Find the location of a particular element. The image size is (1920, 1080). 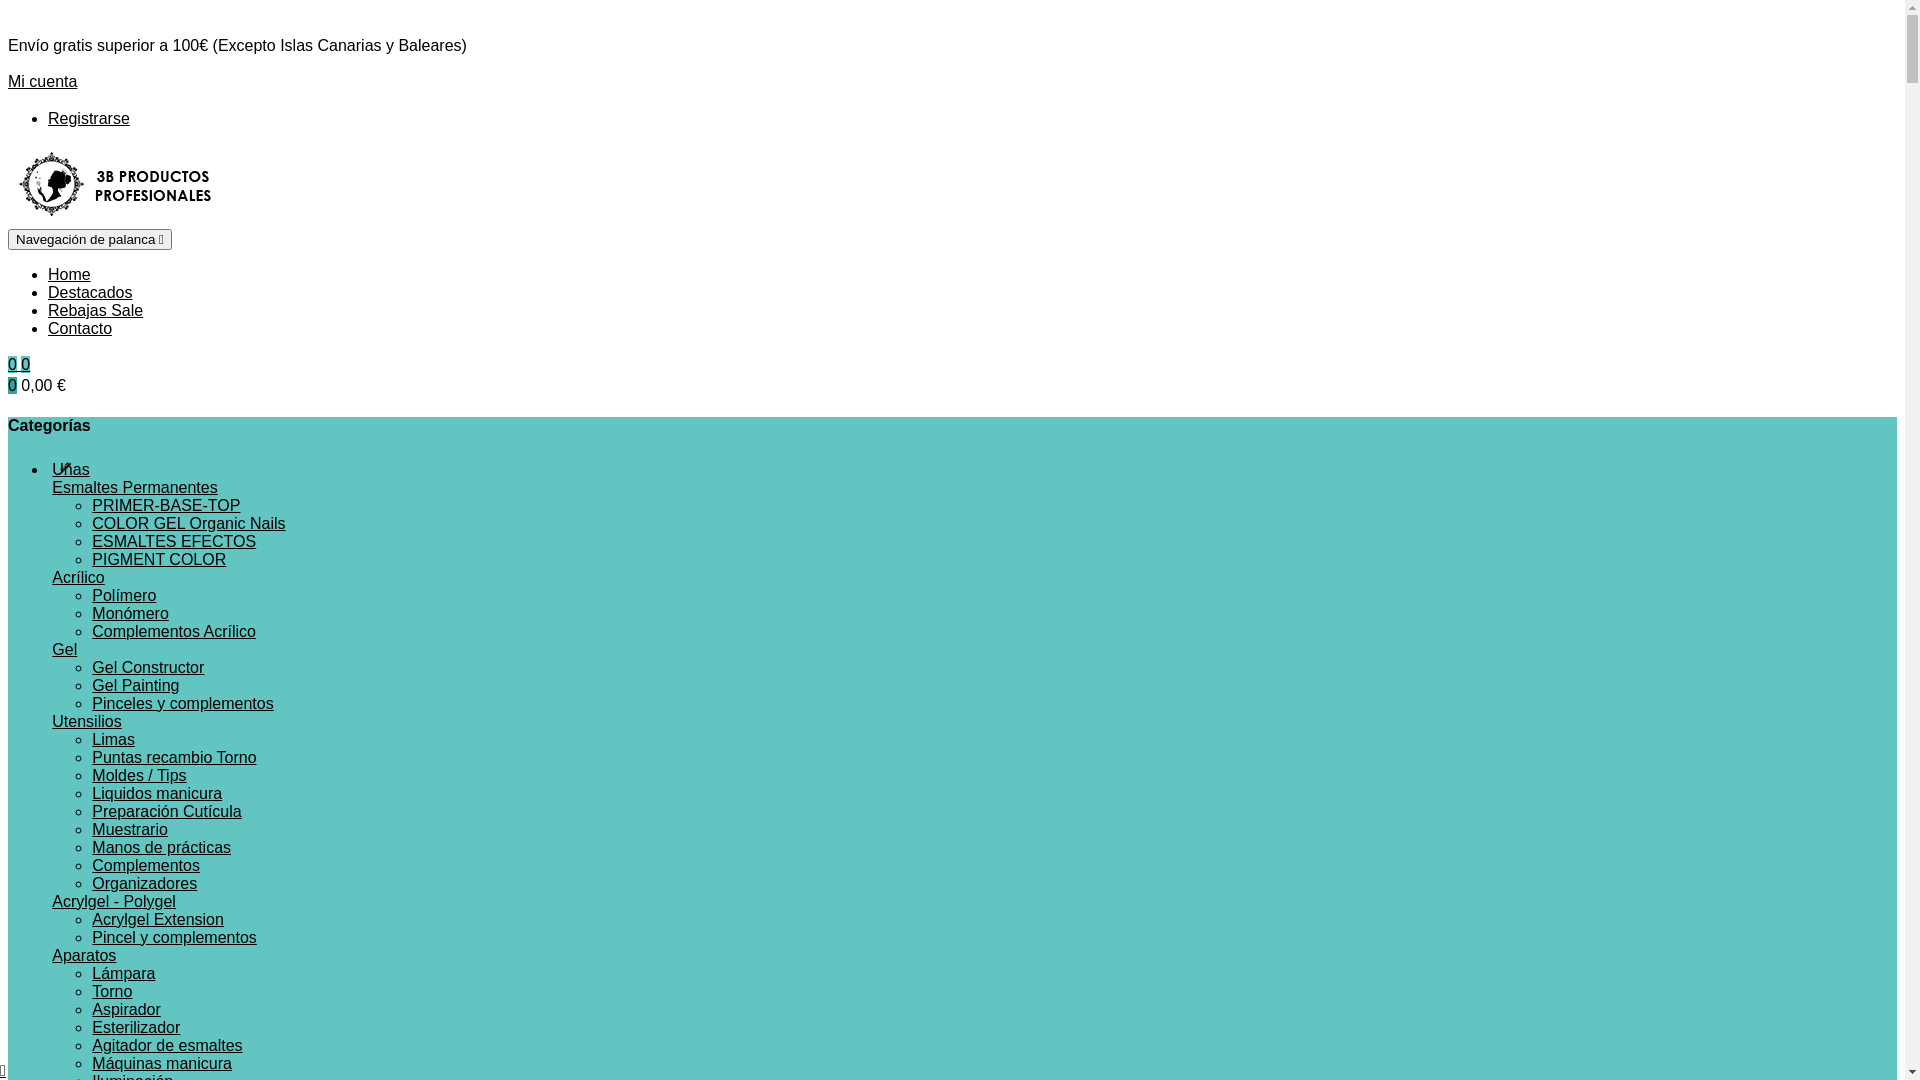

PIGMENT COLOR is located at coordinates (159, 560).